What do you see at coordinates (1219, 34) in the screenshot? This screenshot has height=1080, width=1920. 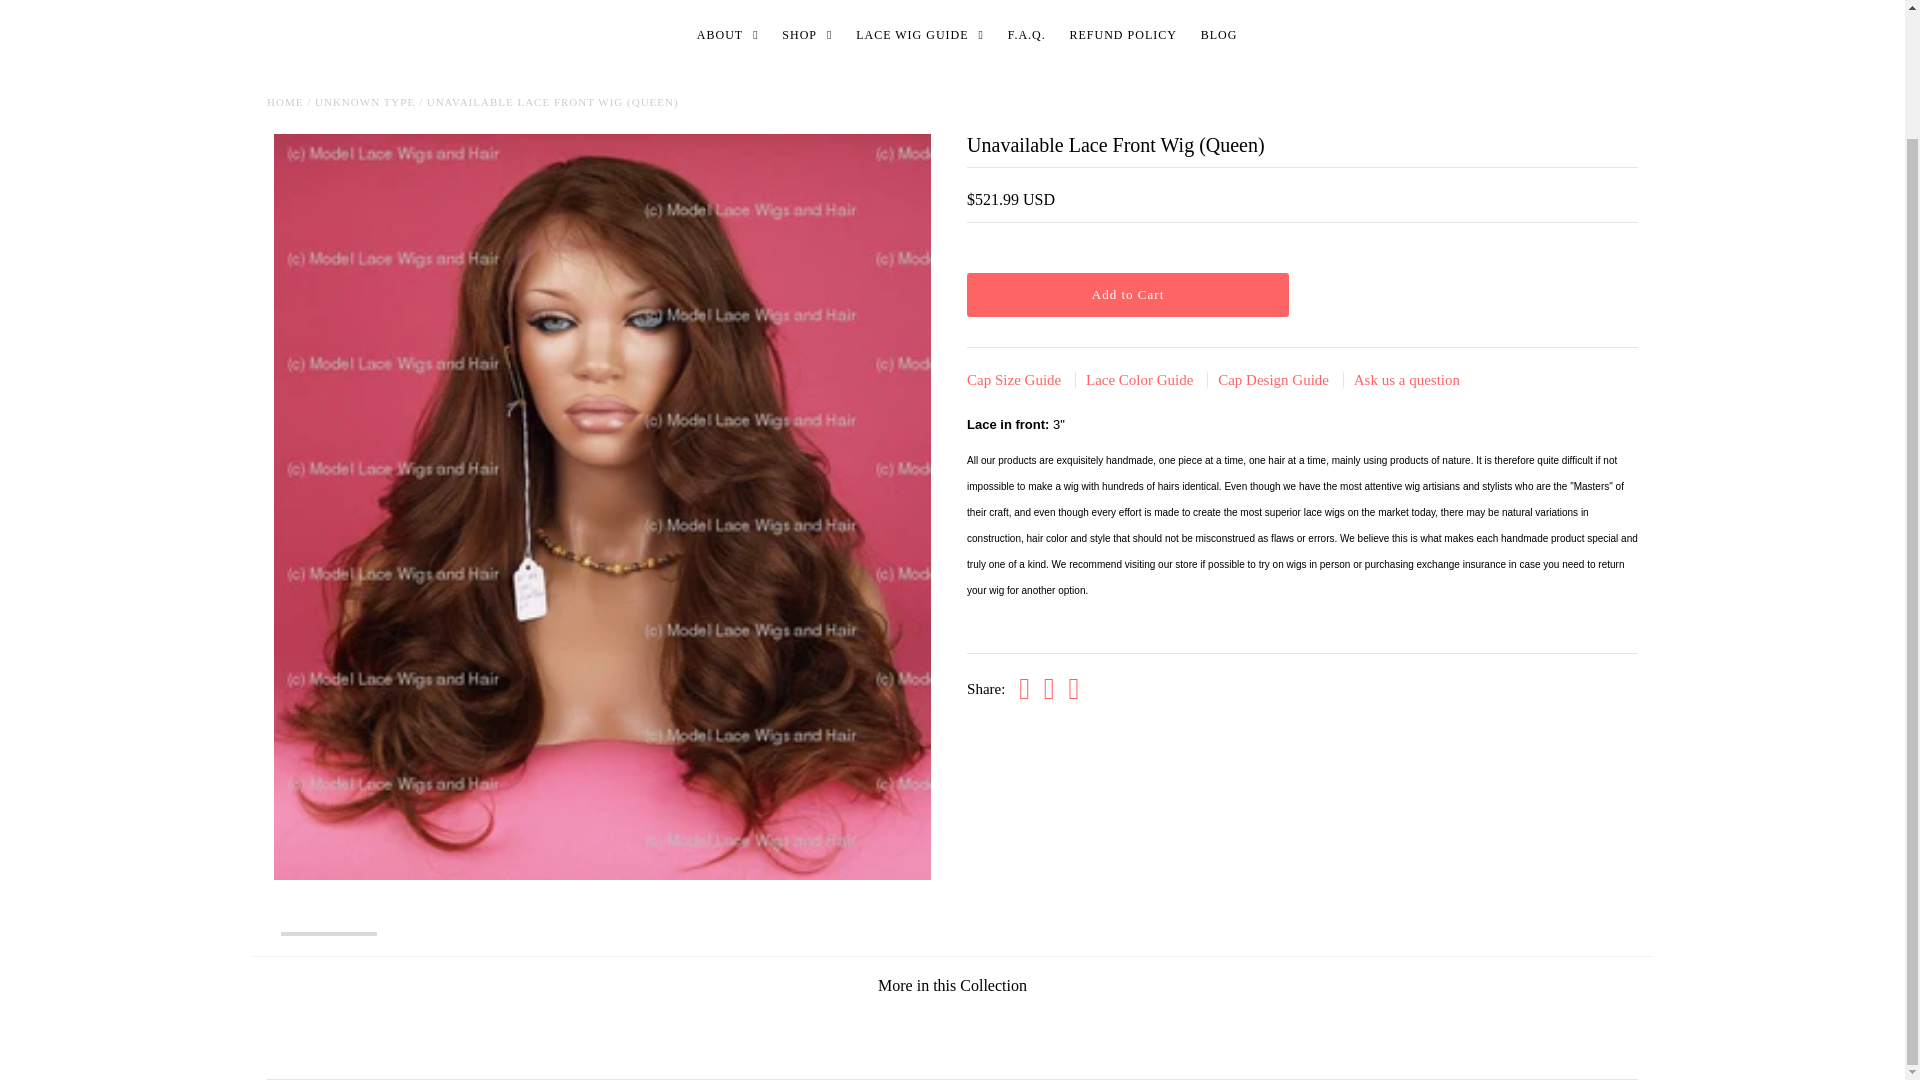 I see `BLOG` at bounding box center [1219, 34].